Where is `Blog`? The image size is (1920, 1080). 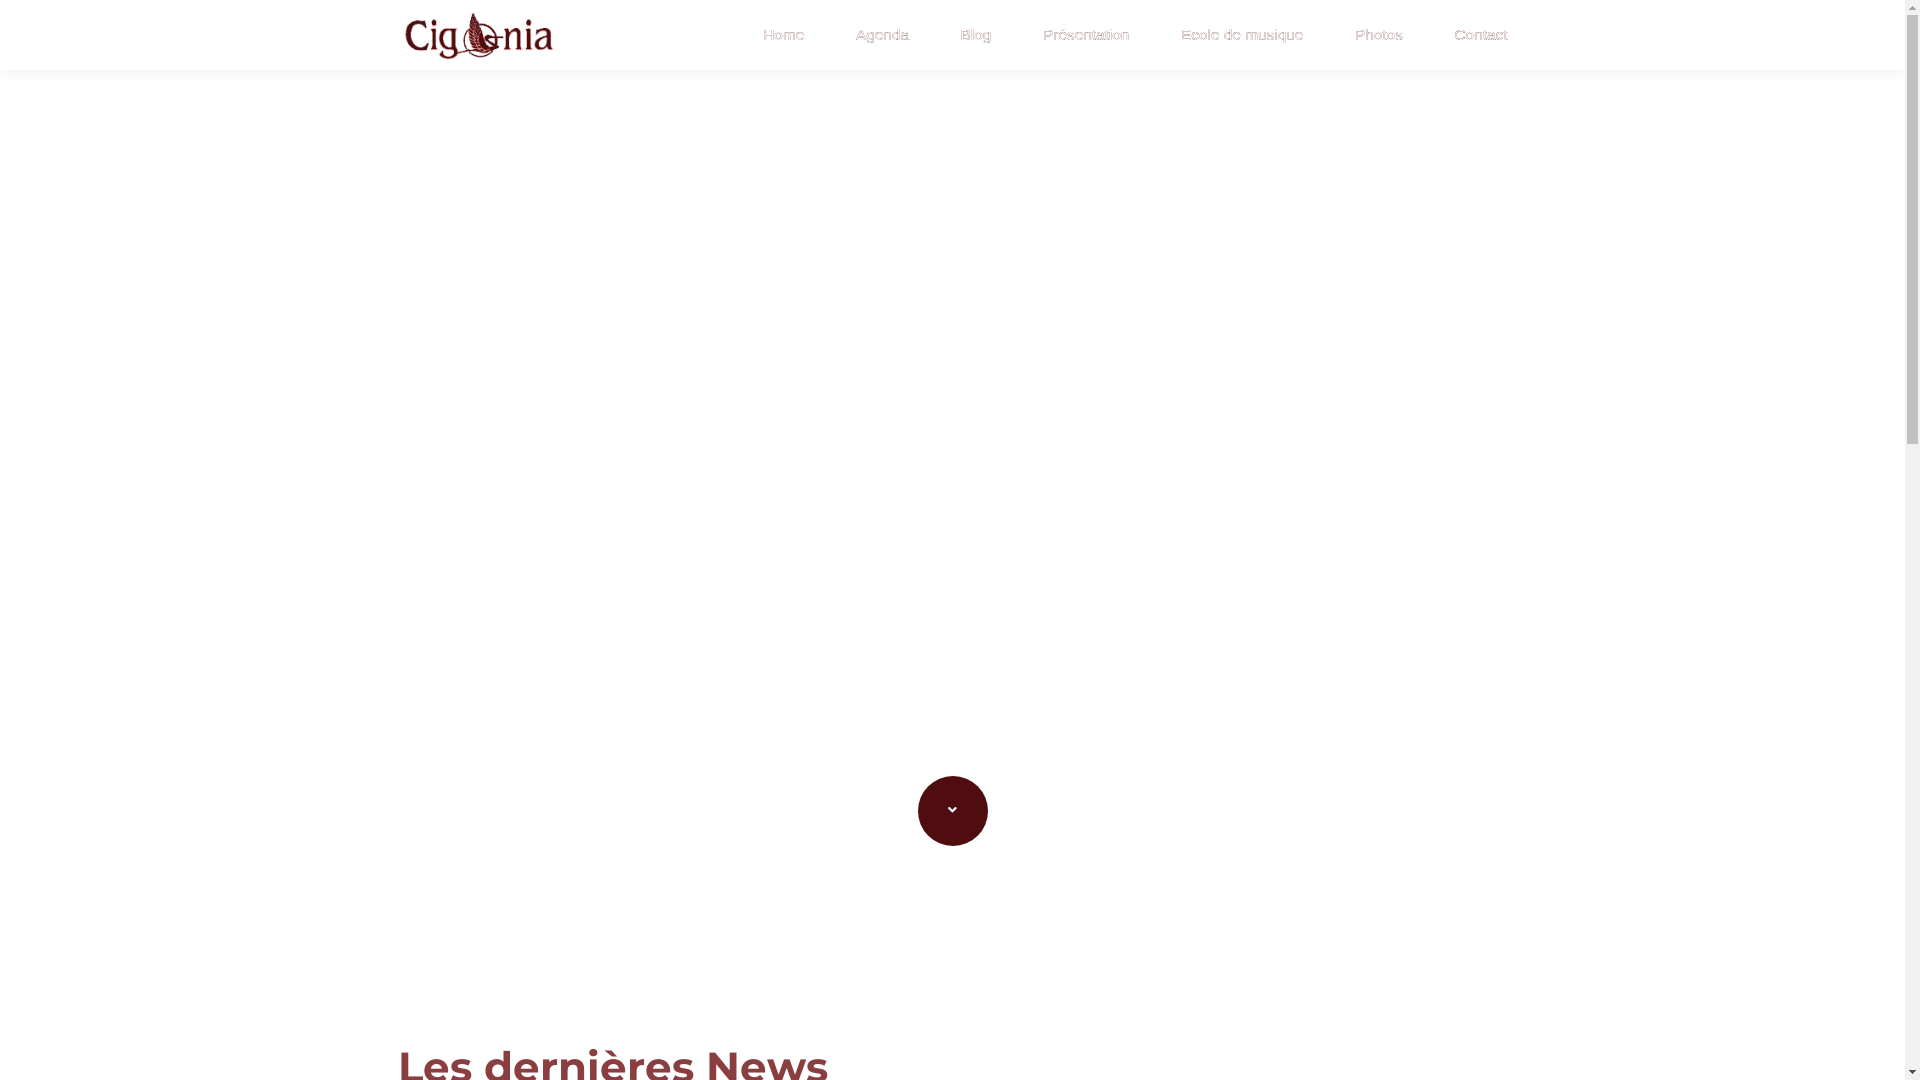 Blog is located at coordinates (976, 34).